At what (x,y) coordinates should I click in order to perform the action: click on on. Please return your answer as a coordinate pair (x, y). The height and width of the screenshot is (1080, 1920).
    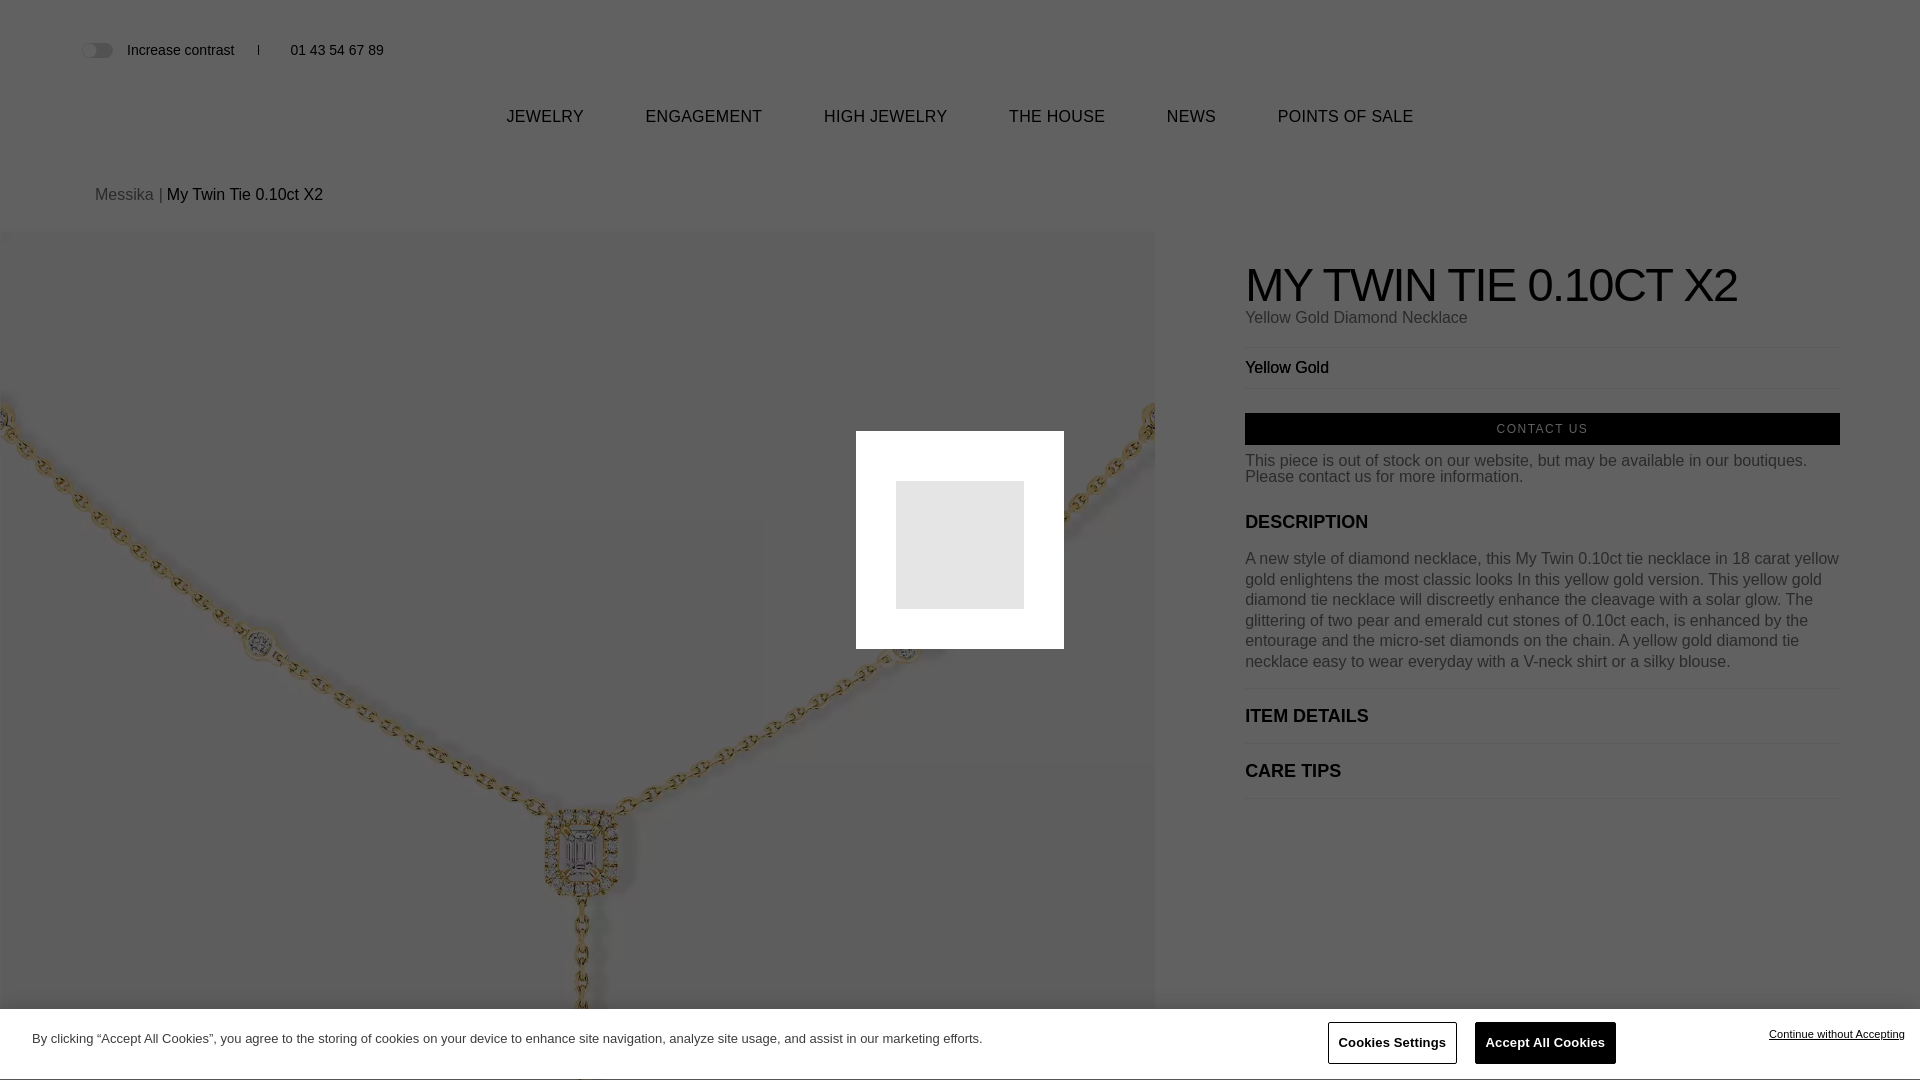
    Looking at the image, I should click on (96, 49).